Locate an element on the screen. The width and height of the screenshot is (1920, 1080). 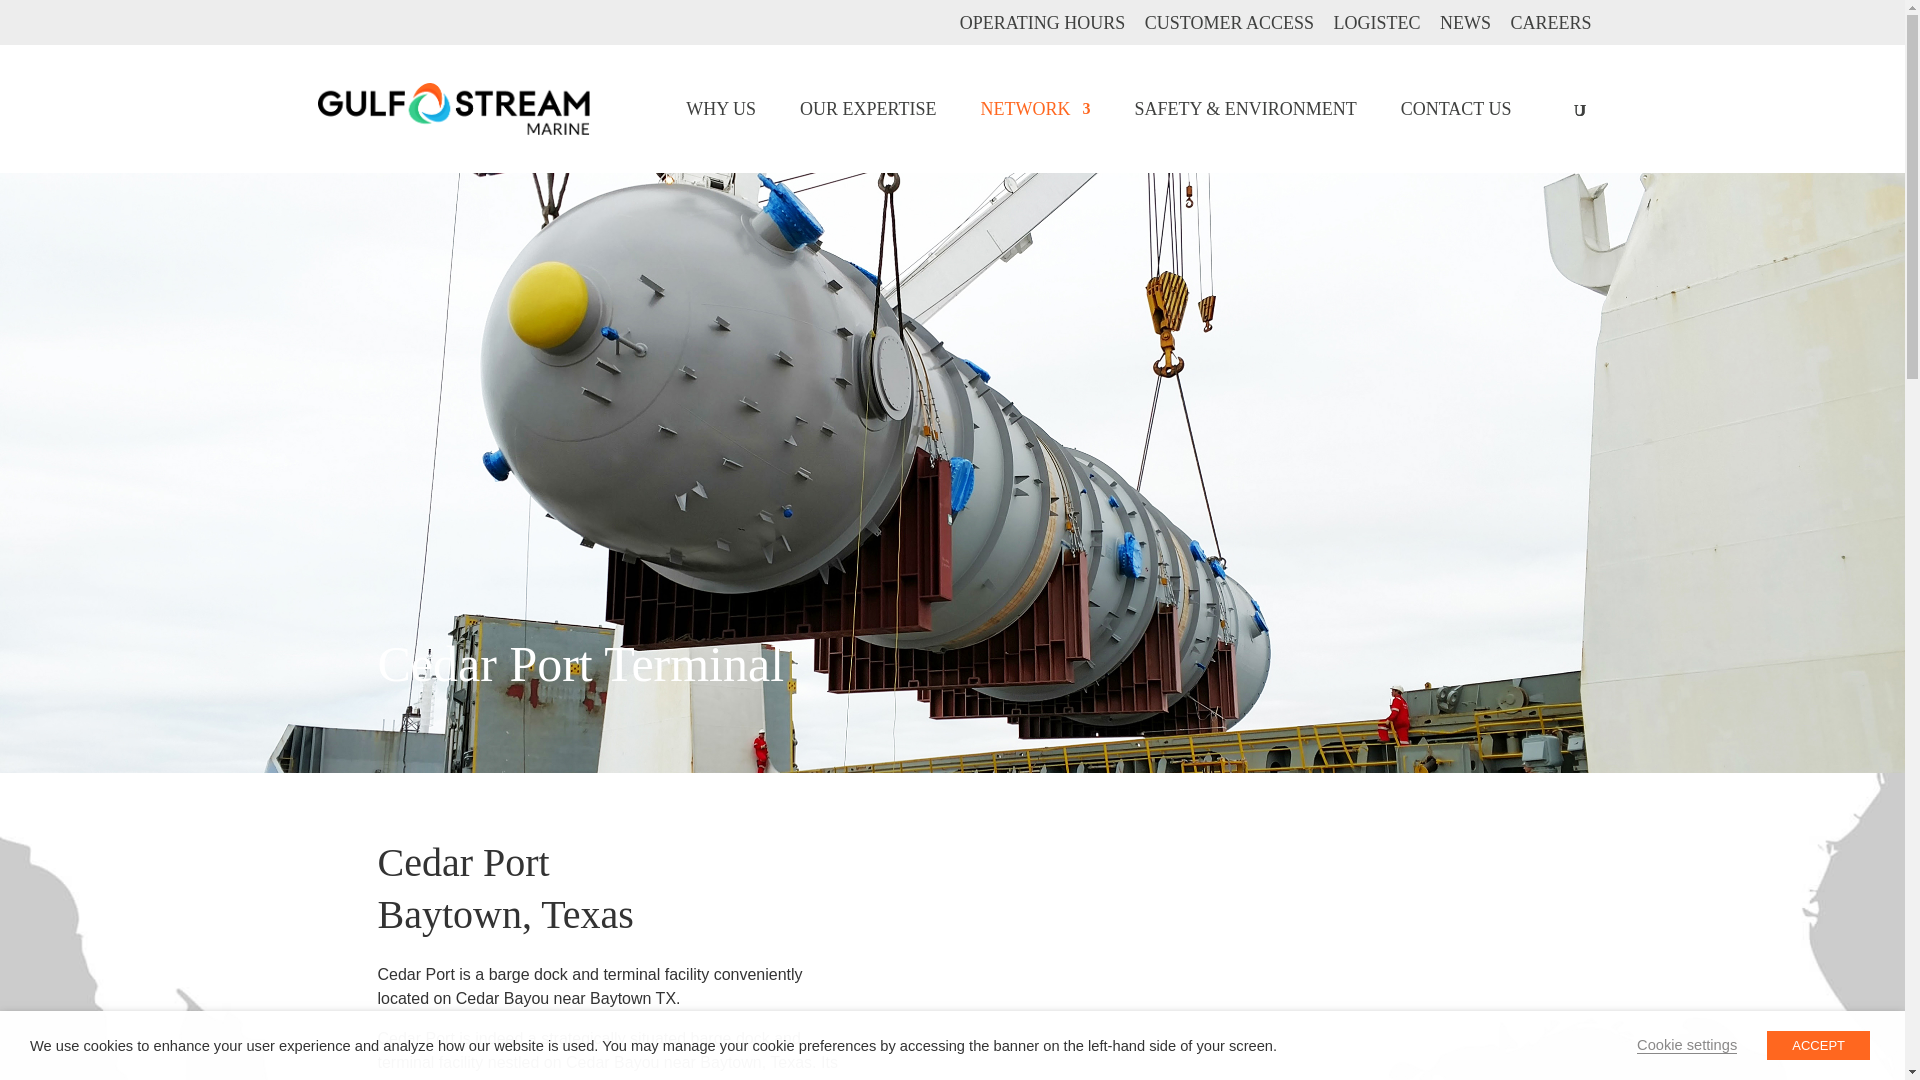
OPERATING HOURS is located at coordinates (1042, 30).